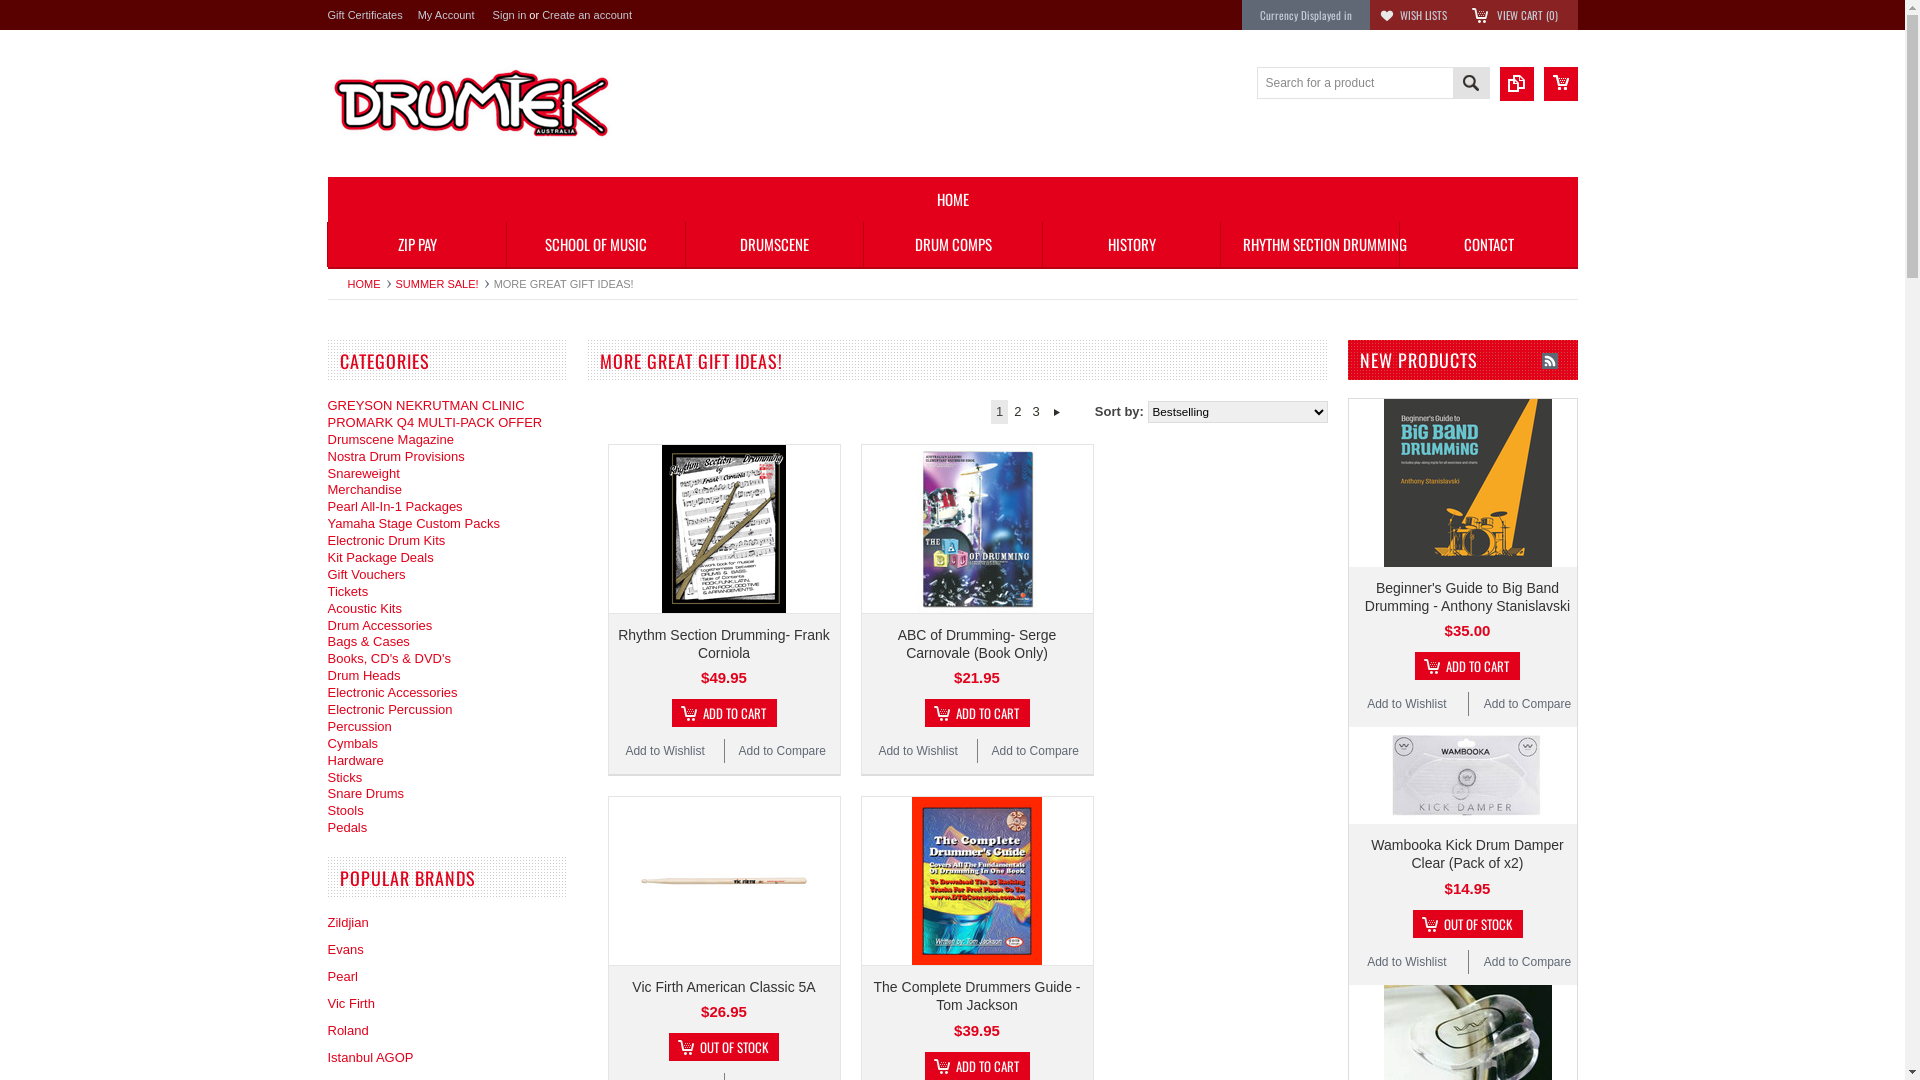 Image resolution: width=1920 pixels, height=1080 pixels. I want to click on ADD TO CART, so click(1468, 666).